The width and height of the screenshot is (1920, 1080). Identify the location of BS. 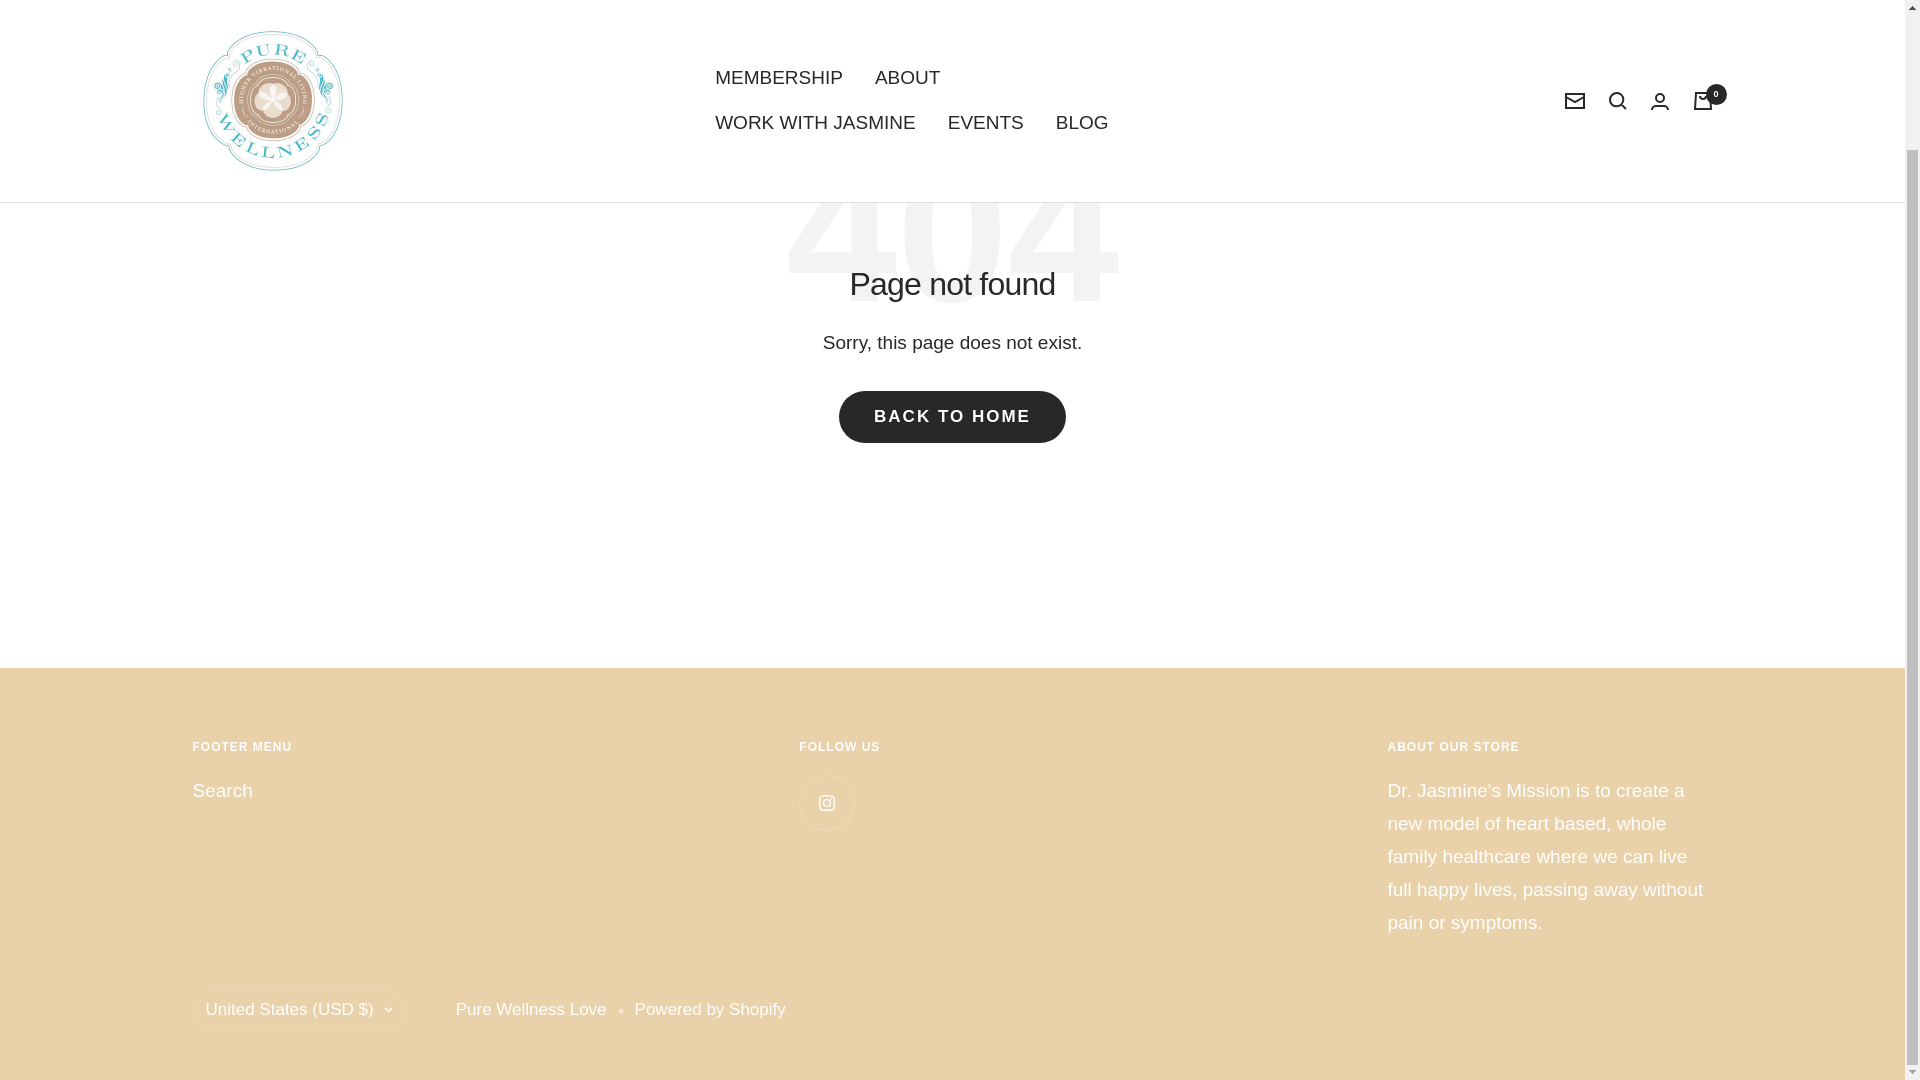
(402, 1061).